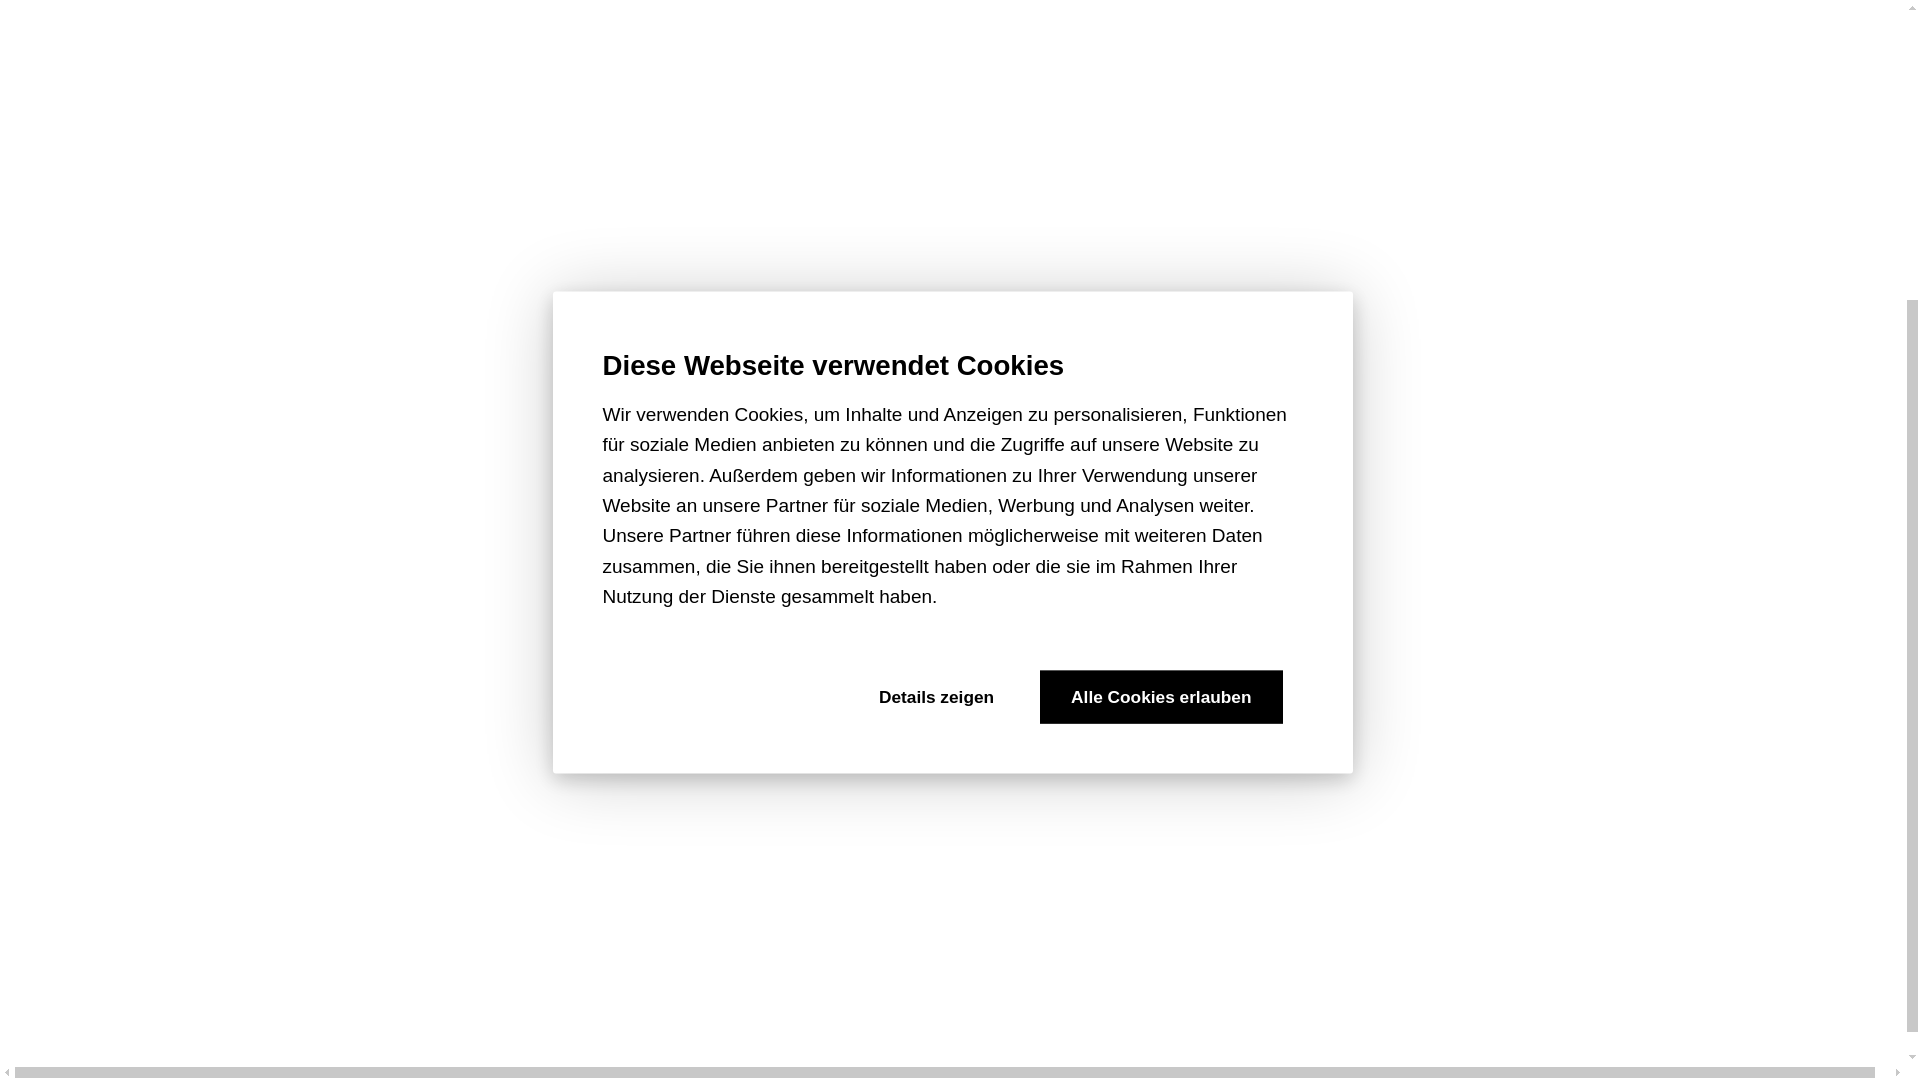  What do you see at coordinates (42, 678) in the screenshot?
I see `home` at bounding box center [42, 678].